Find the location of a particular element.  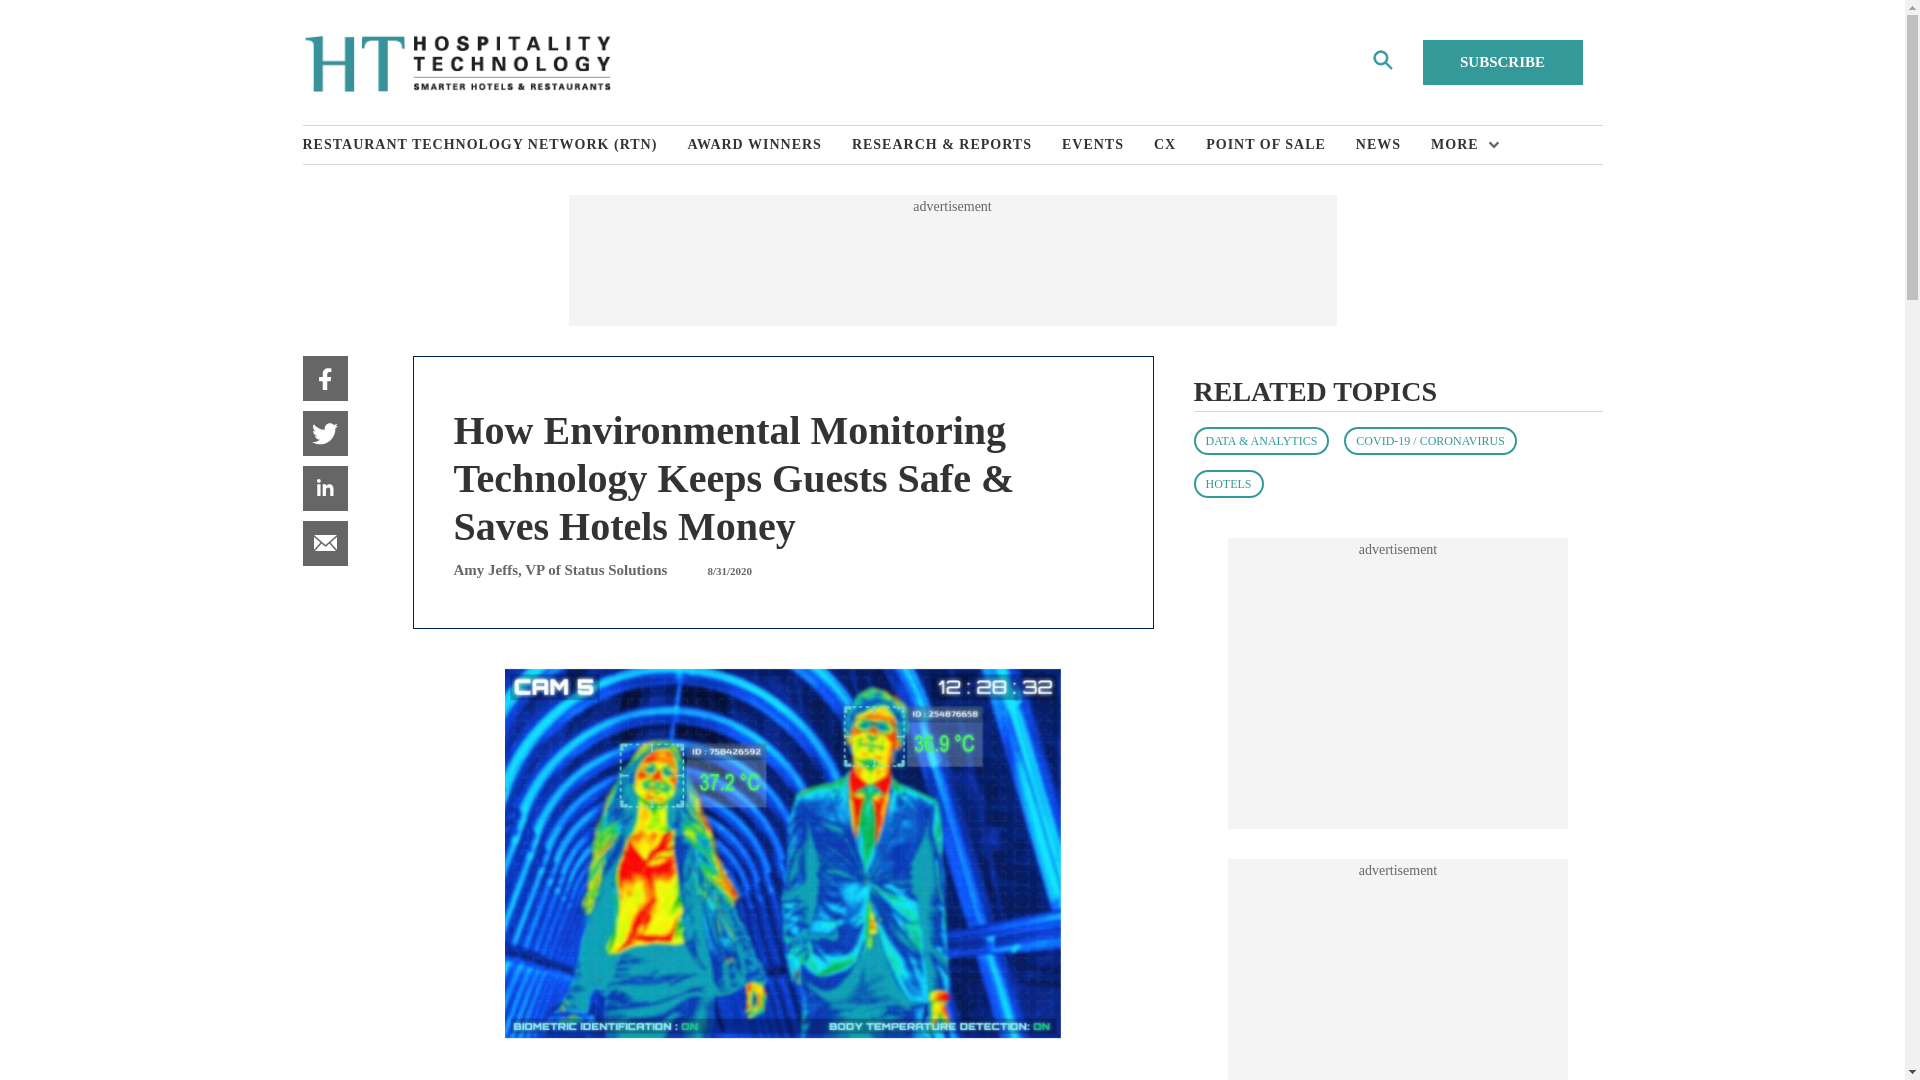

facebook is located at coordinates (324, 378).